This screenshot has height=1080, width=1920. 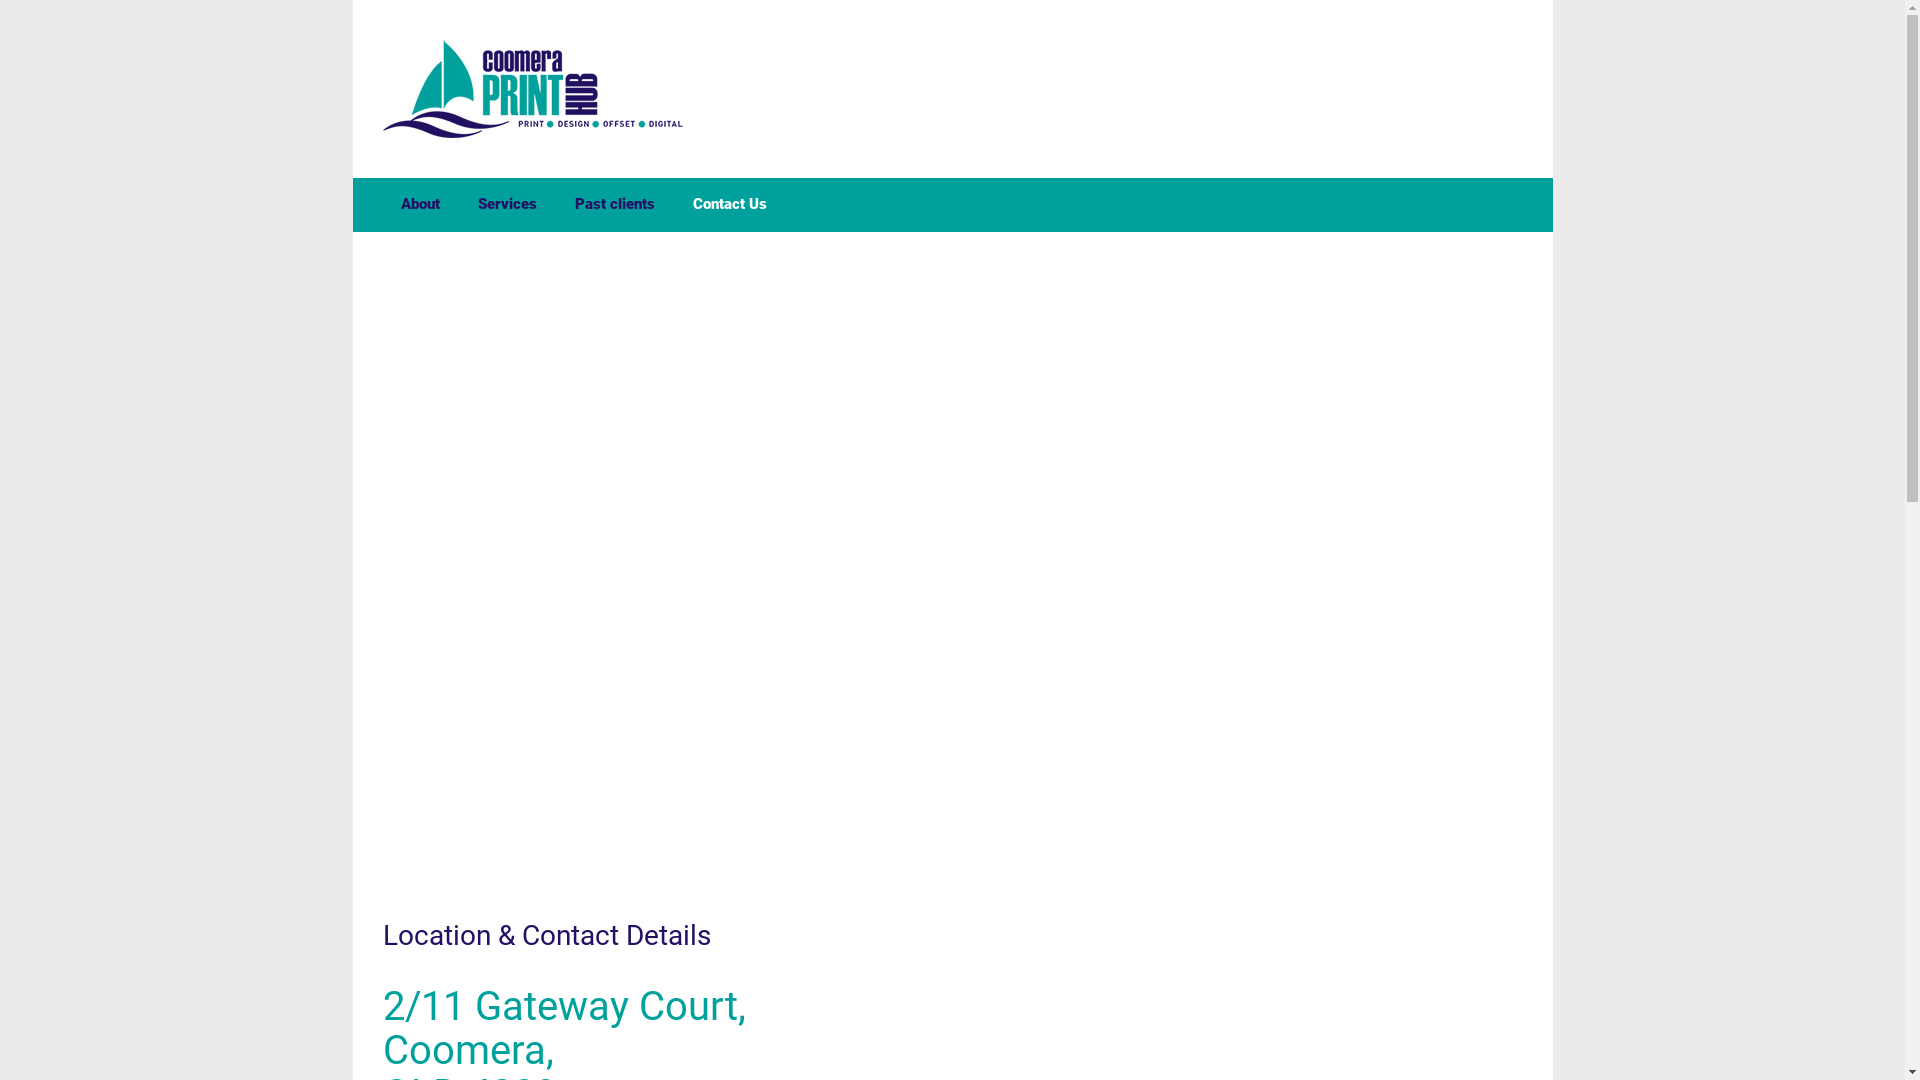 I want to click on Contact Us, so click(x=730, y=205).